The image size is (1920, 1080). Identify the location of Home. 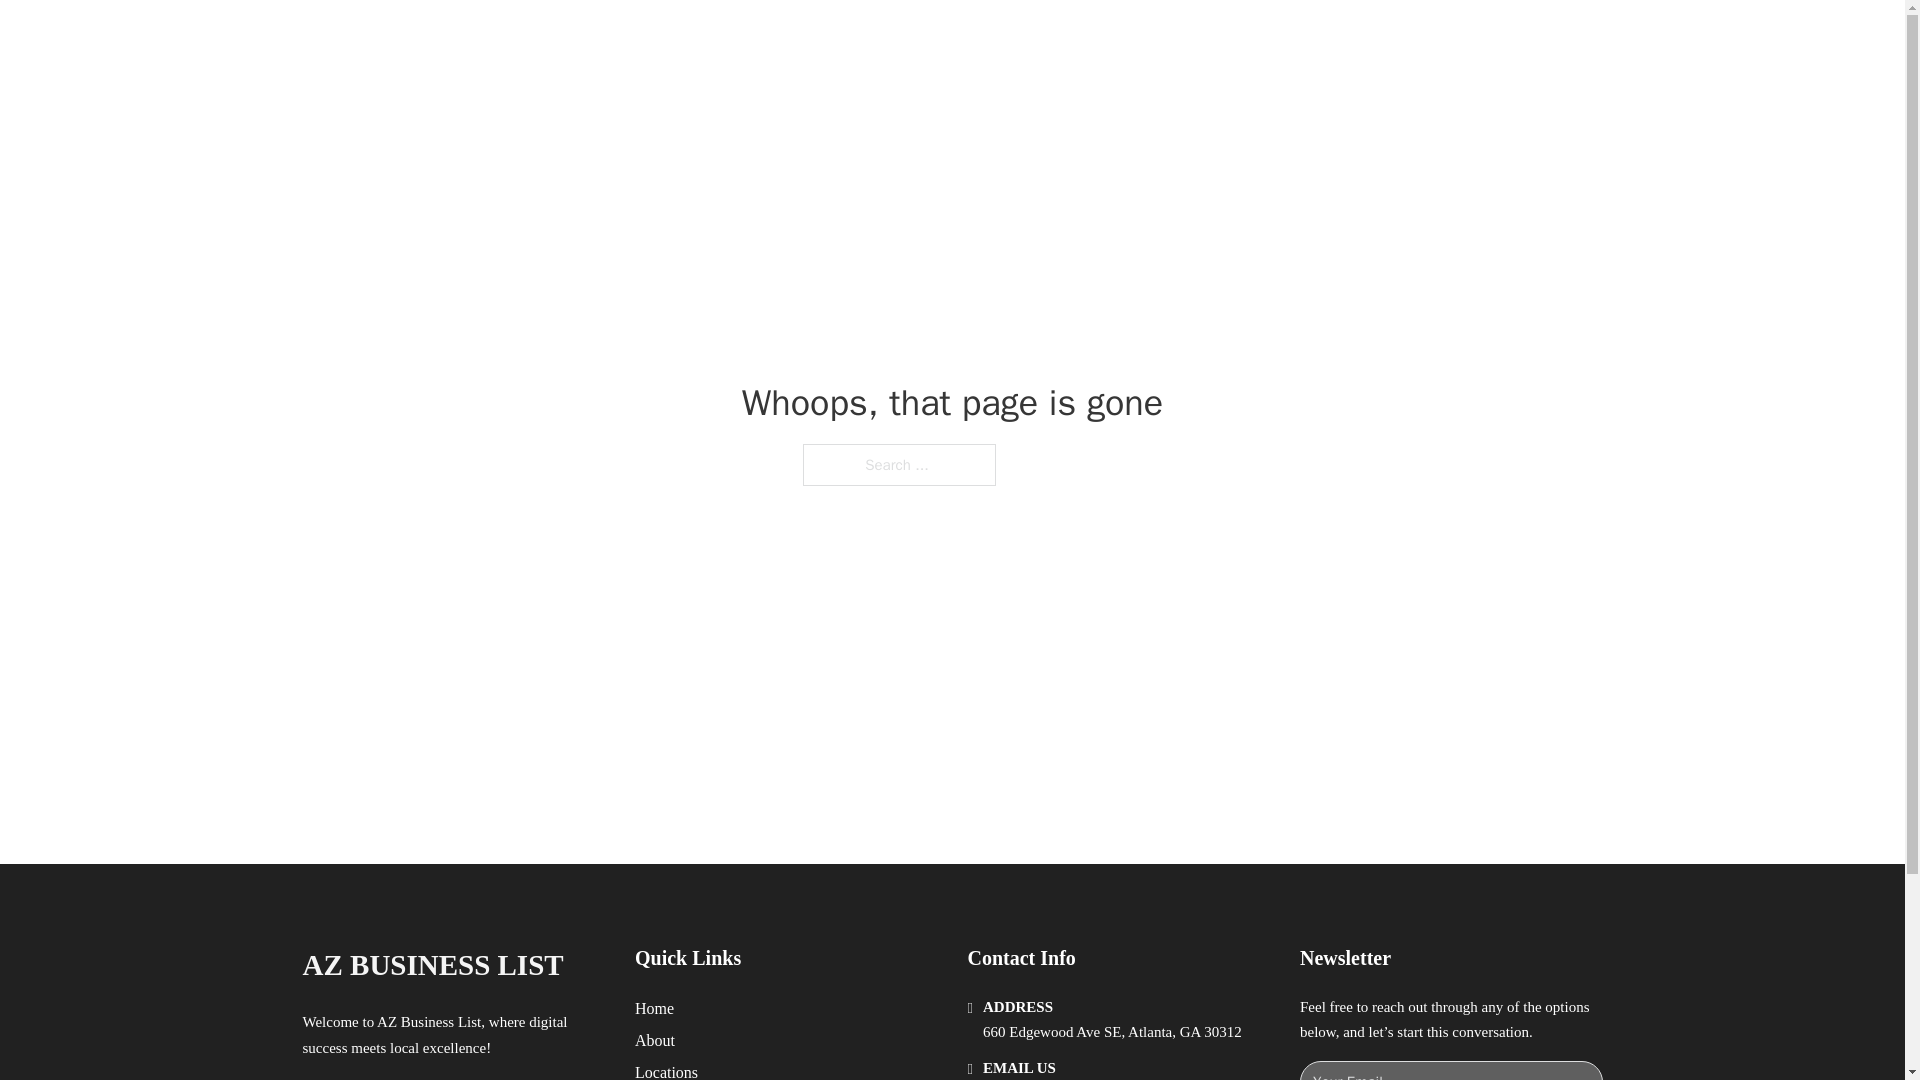
(654, 1008).